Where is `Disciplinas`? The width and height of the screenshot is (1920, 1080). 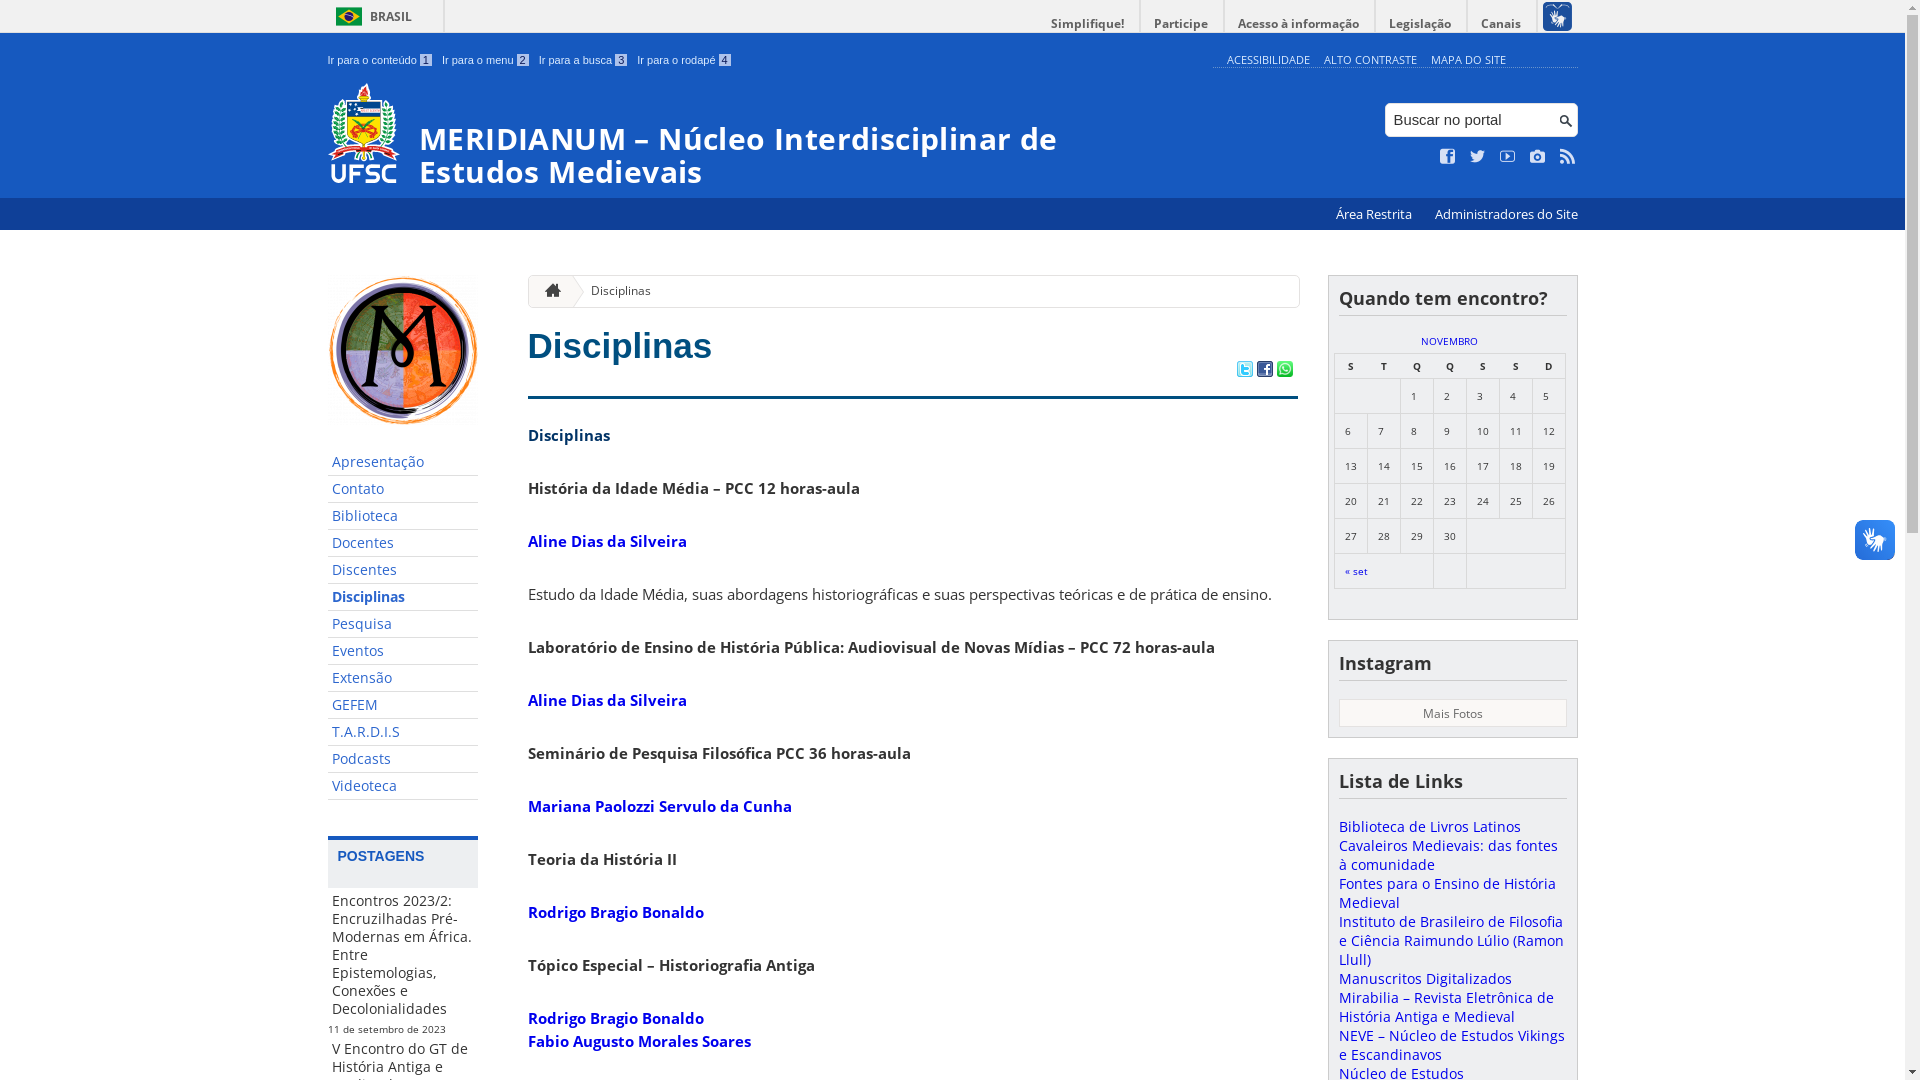 Disciplinas is located at coordinates (613, 292).